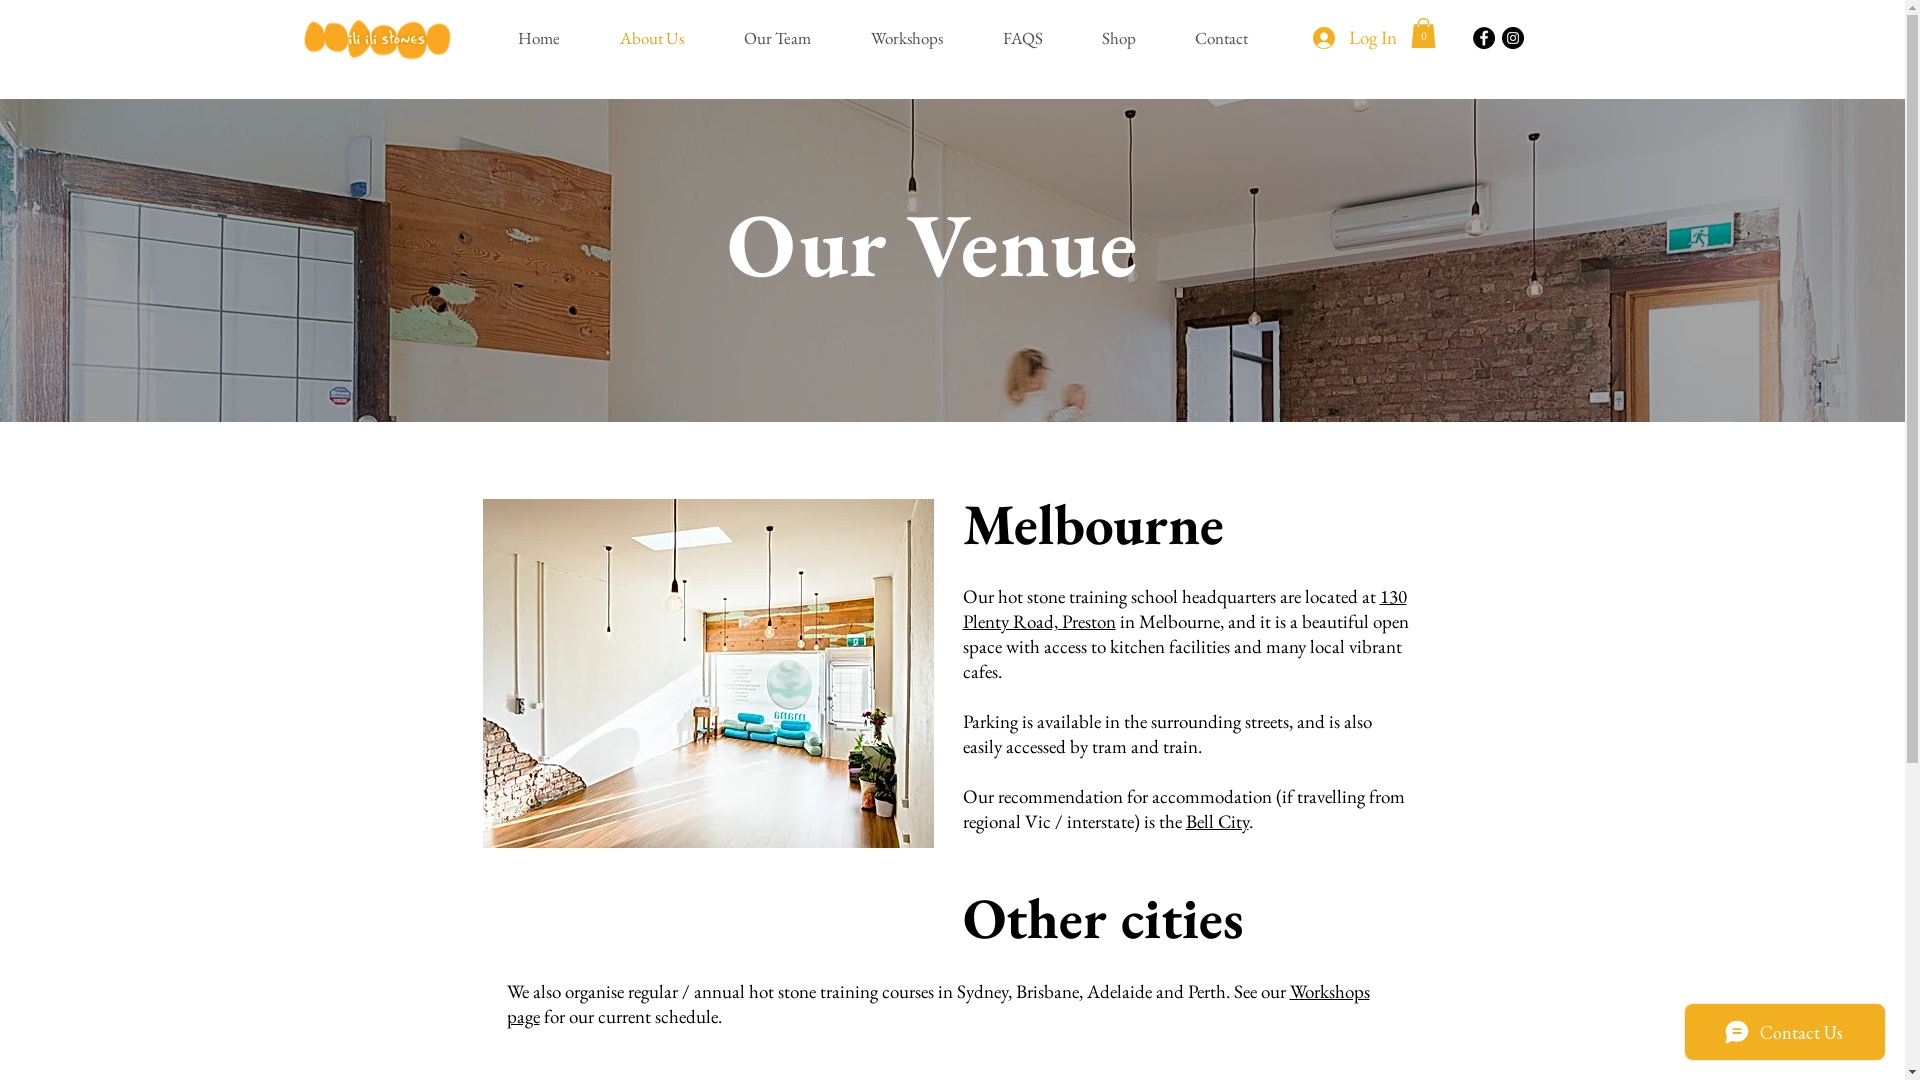 The width and height of the screenshot is (1920, 1080). I want to click on Contact, so click(1236, 38).